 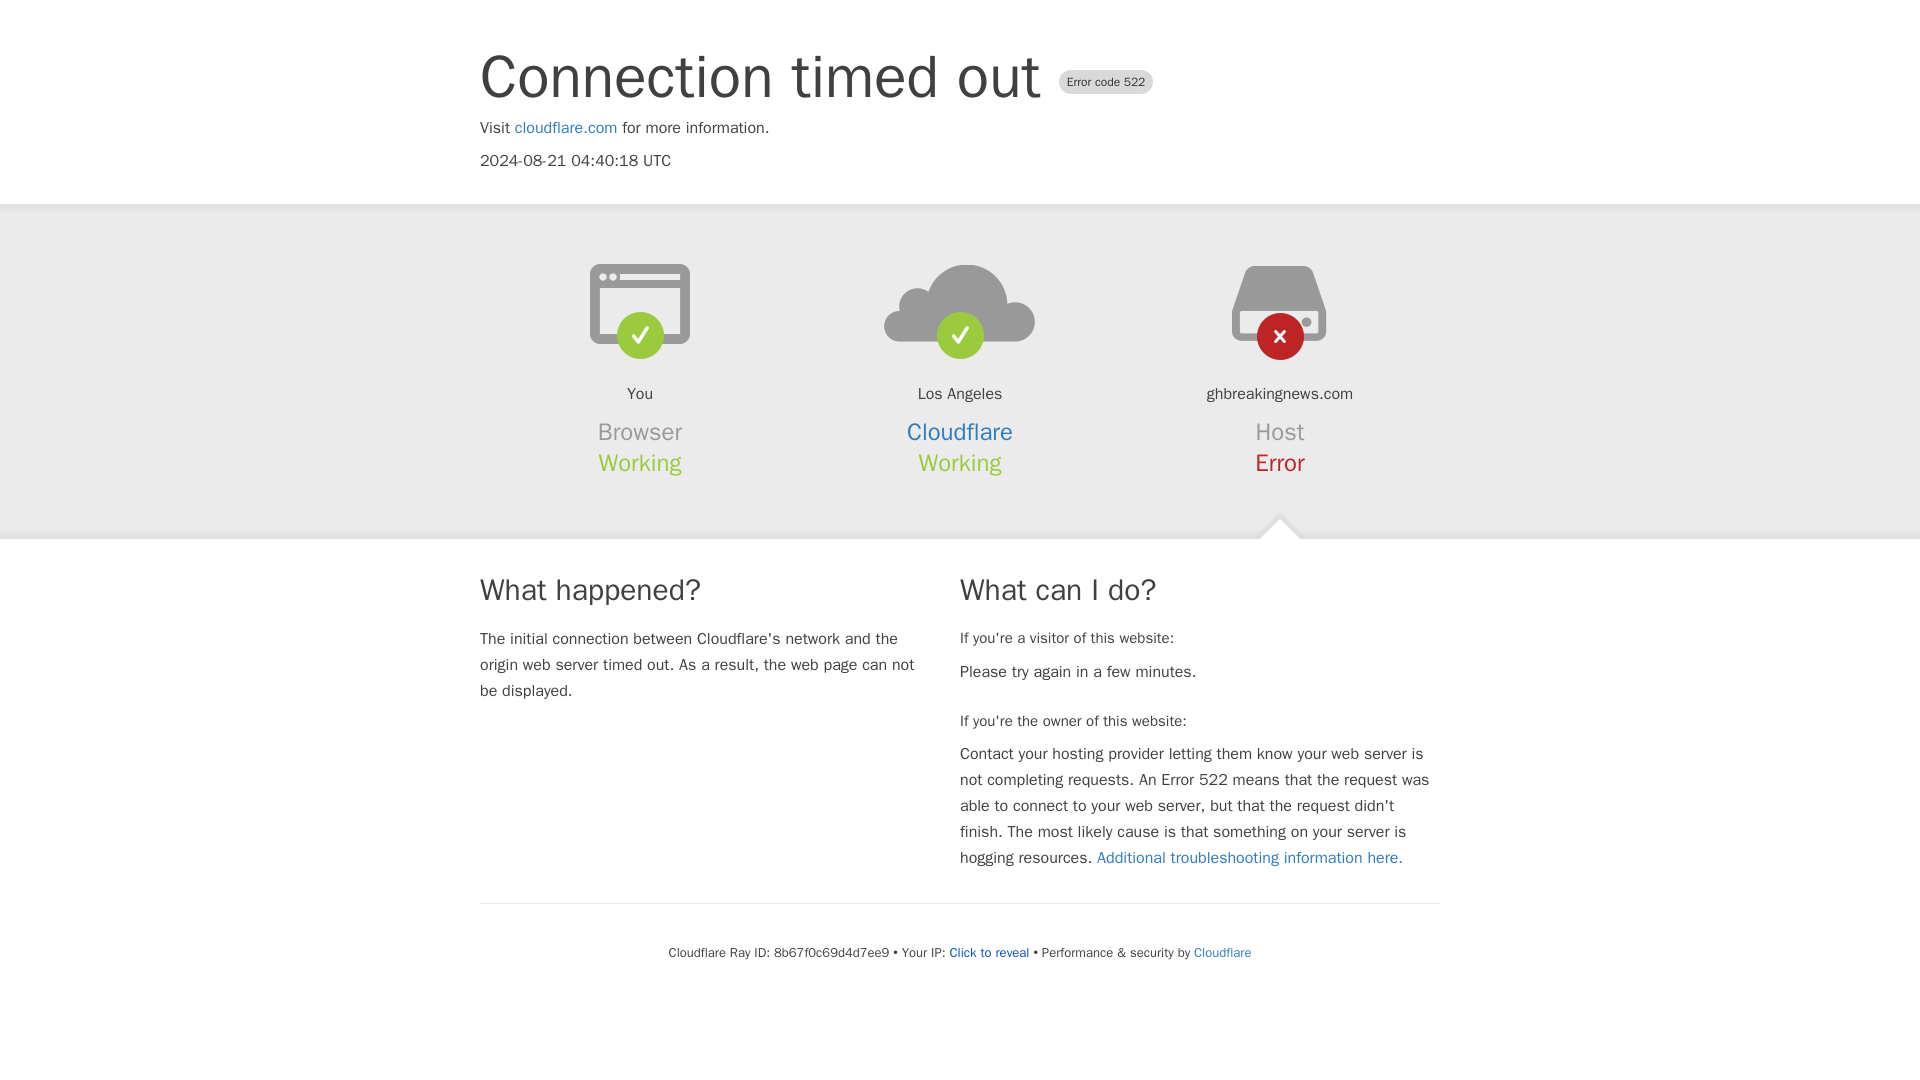 What do you see at coordinates (990, 952) in the screenshot?
I see `Click to reveal` at bounding box center [990, 952].